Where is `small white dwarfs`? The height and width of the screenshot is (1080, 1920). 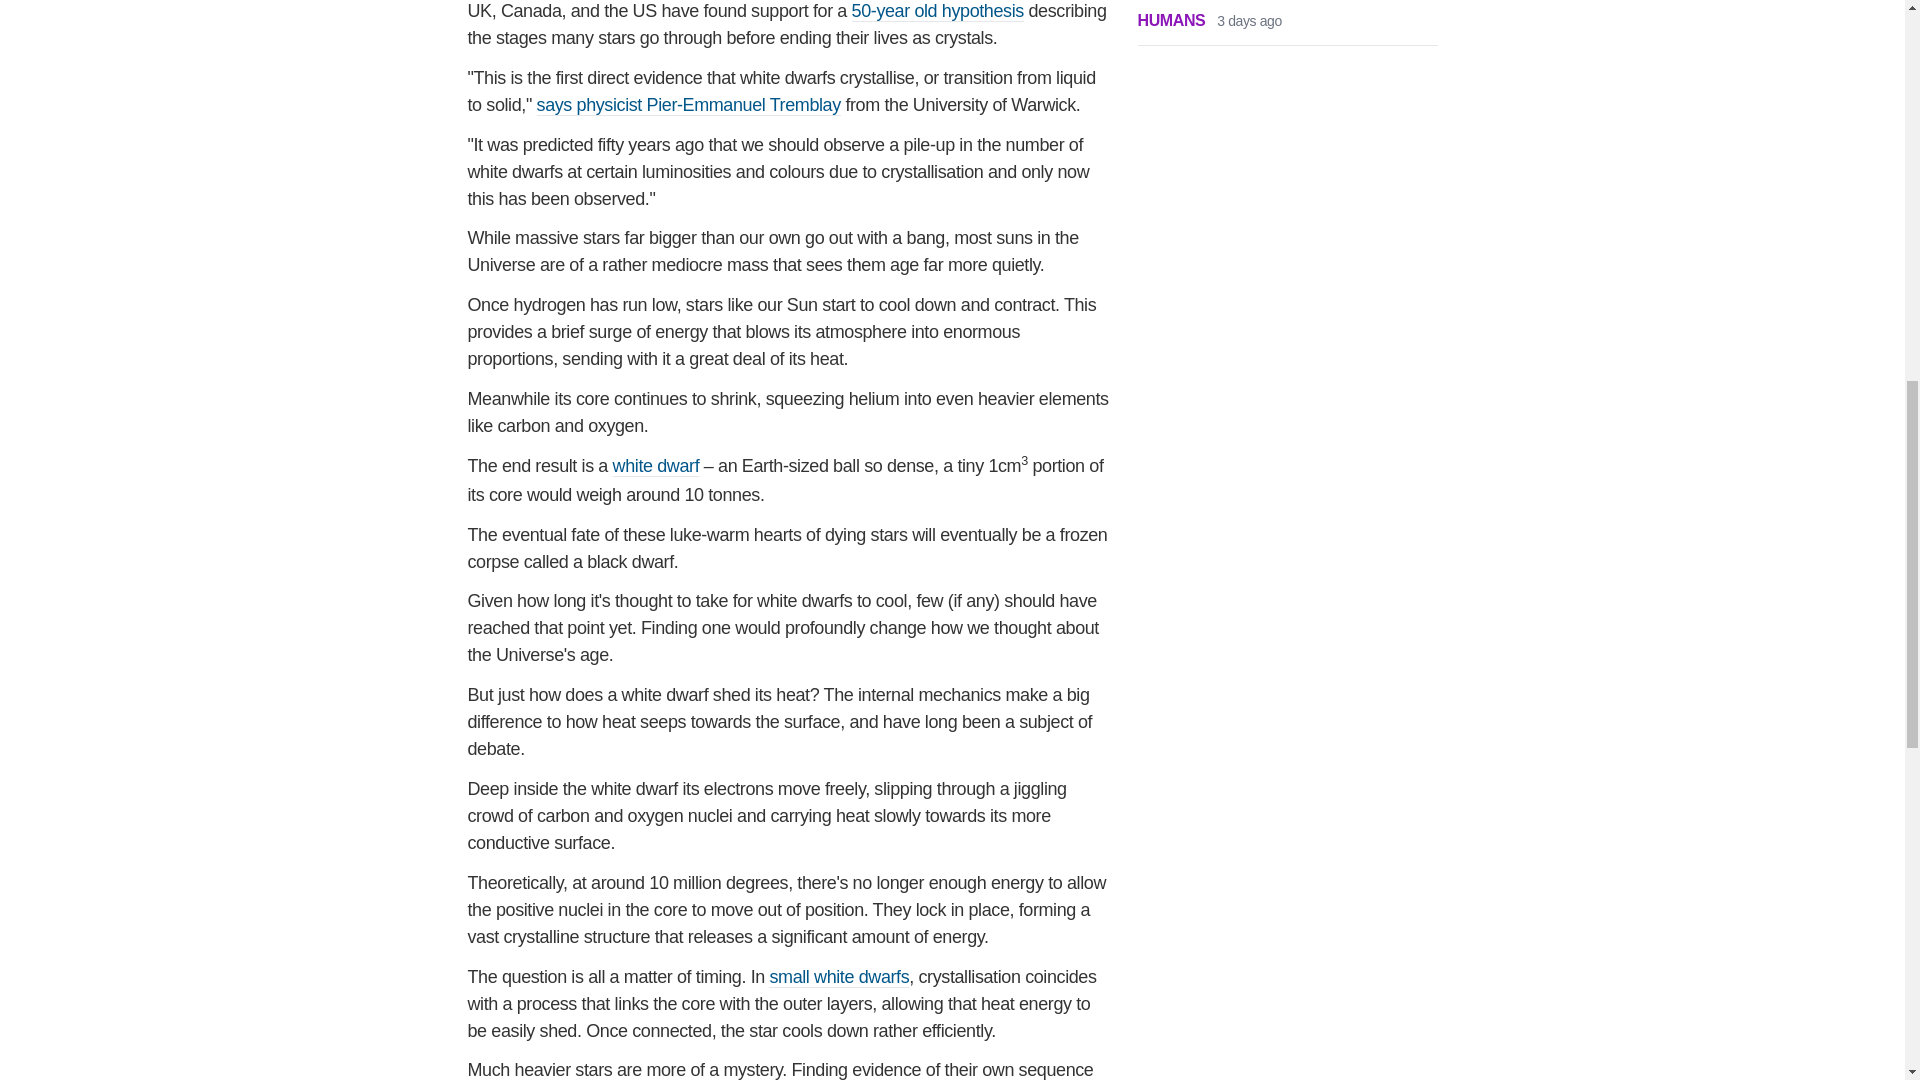
small white dwarfs is located at coordinates (838, 977).